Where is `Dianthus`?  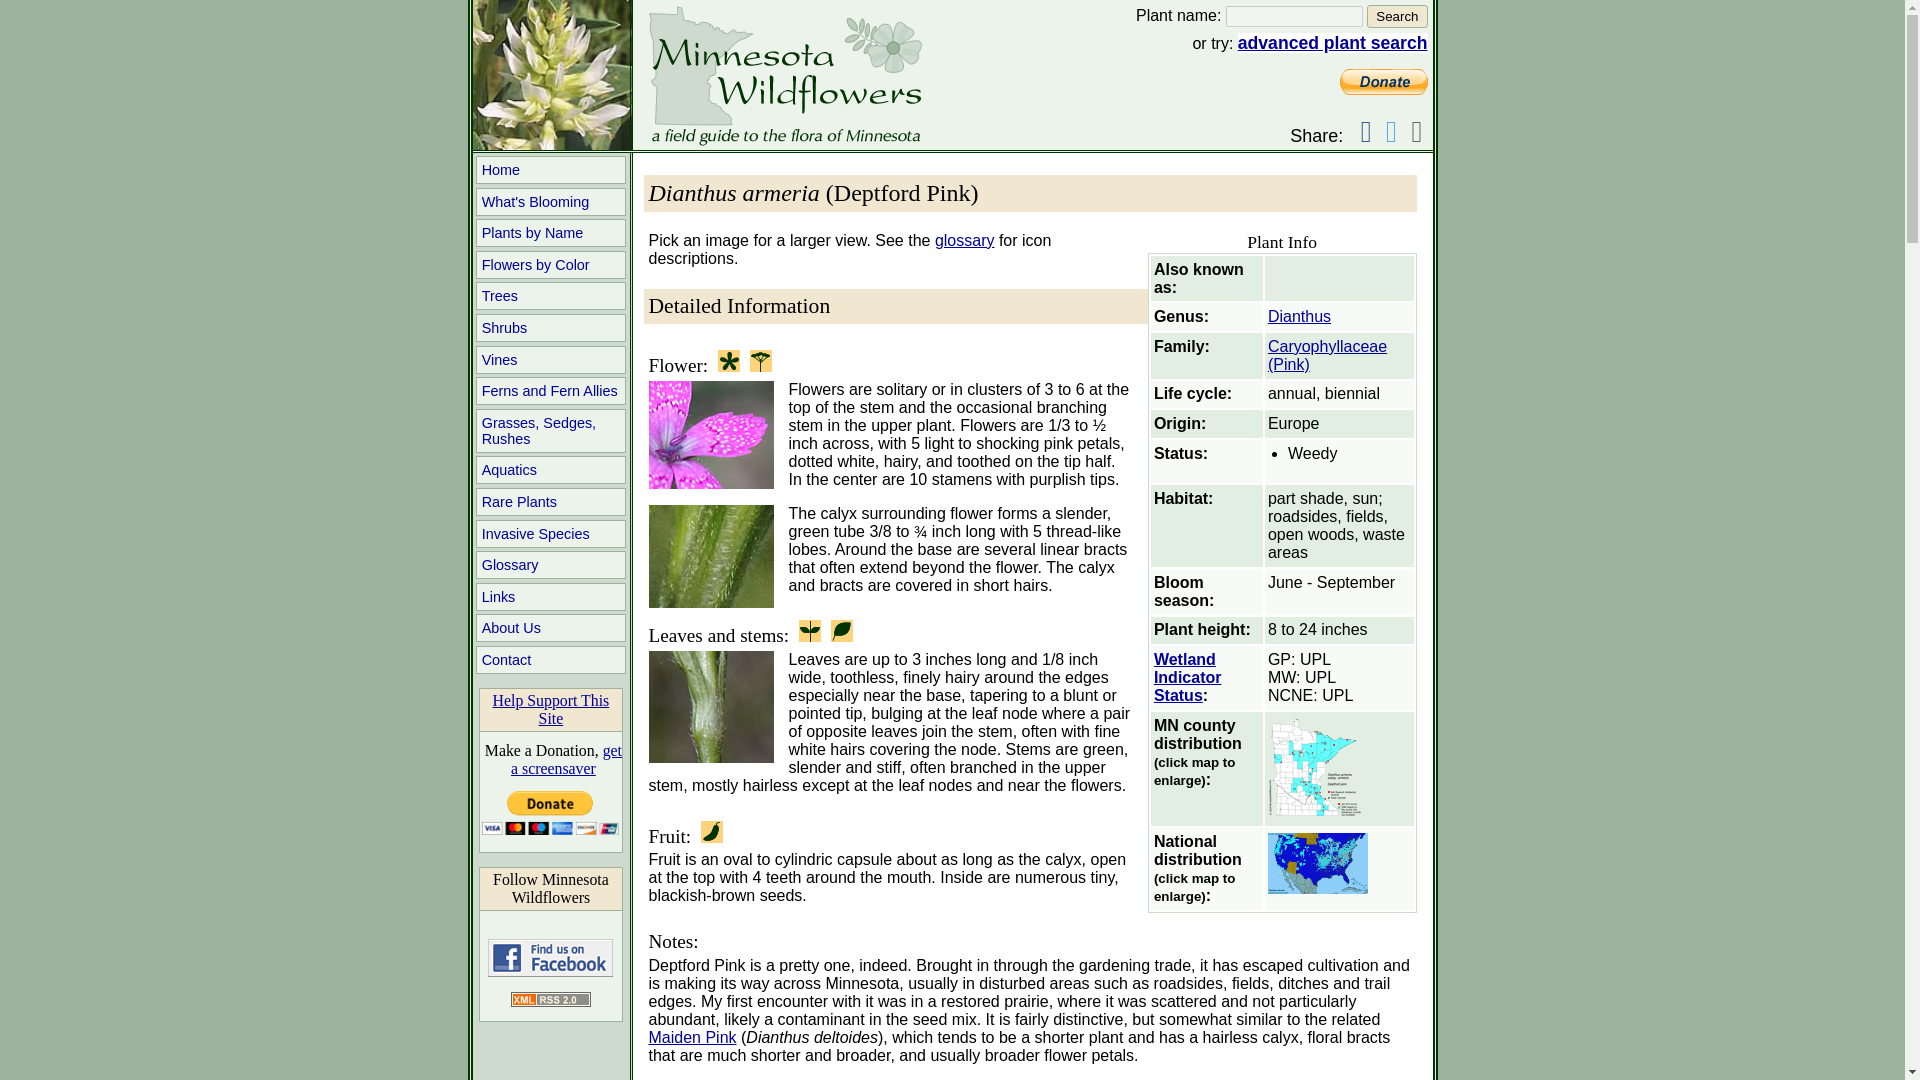 Dianthus is located at coordinates (1298, 316).